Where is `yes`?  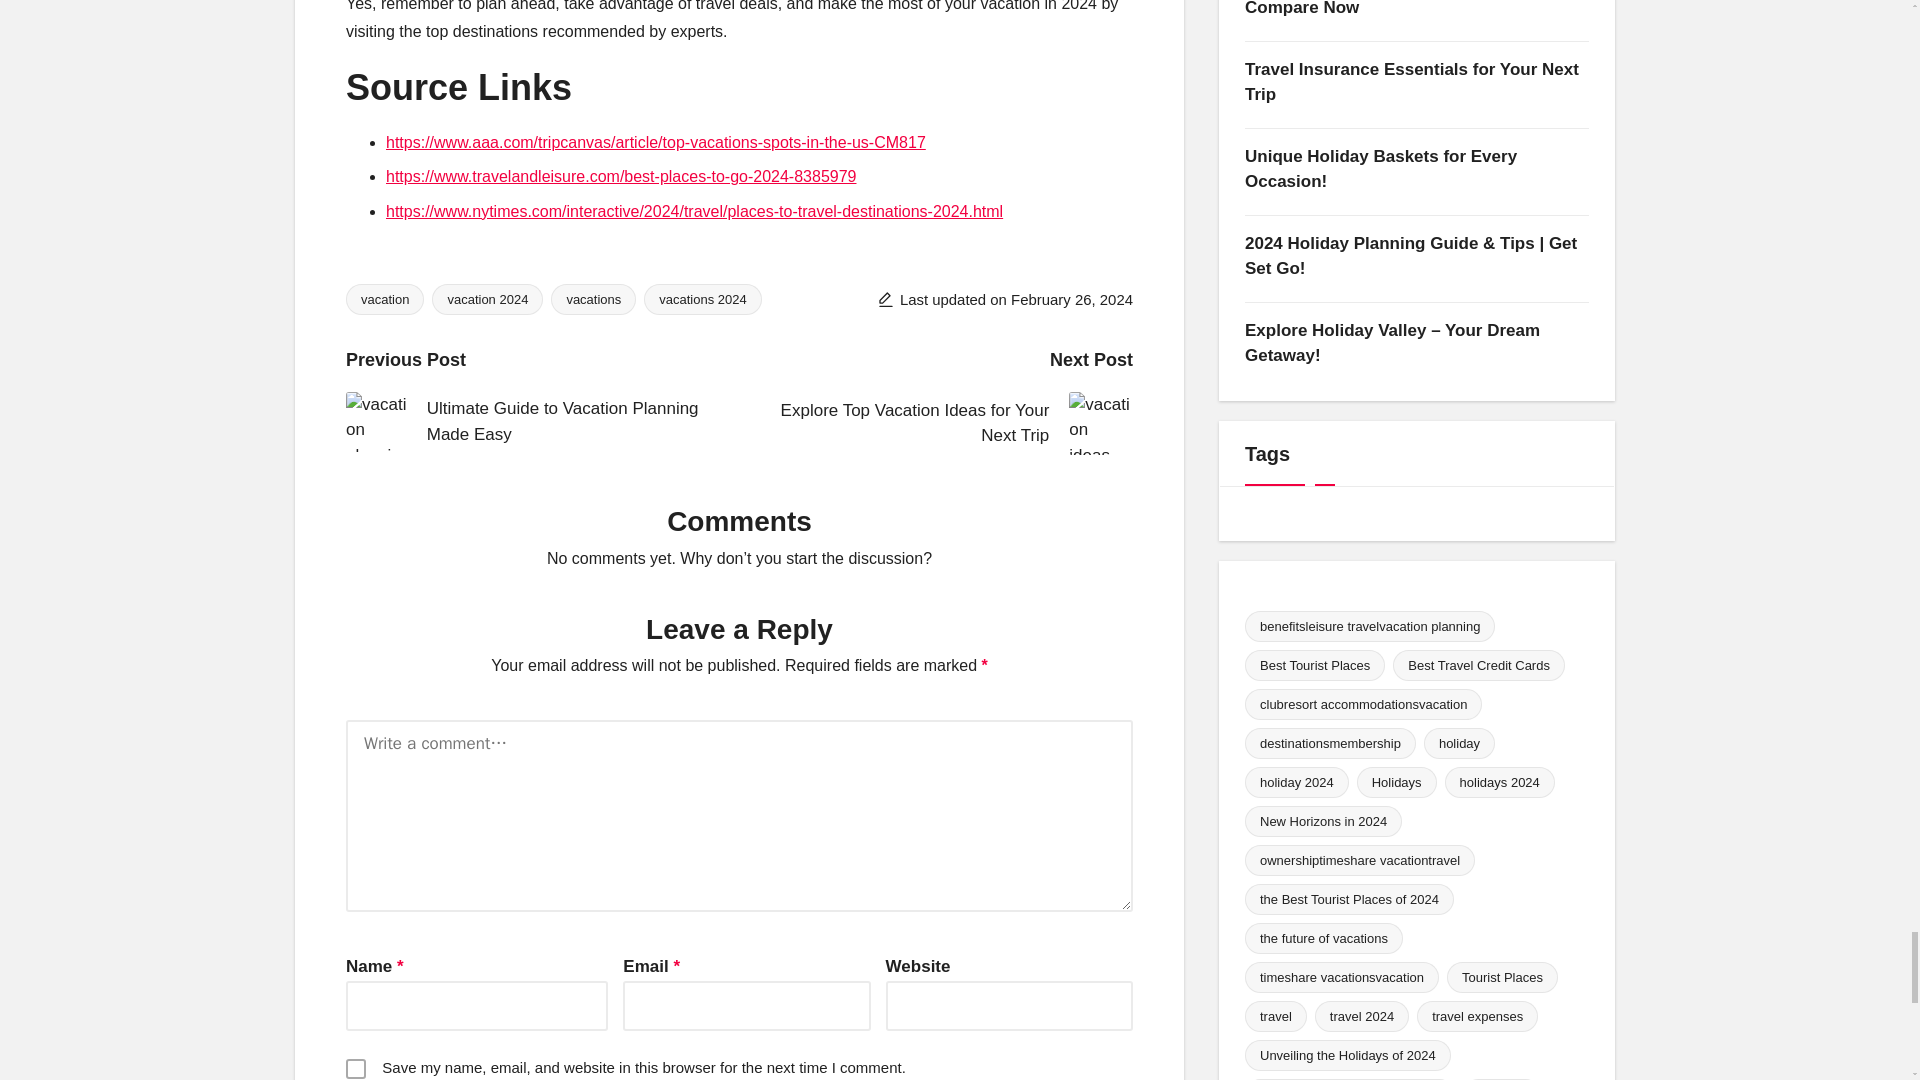
yes is located at coordinates (356, 1068).